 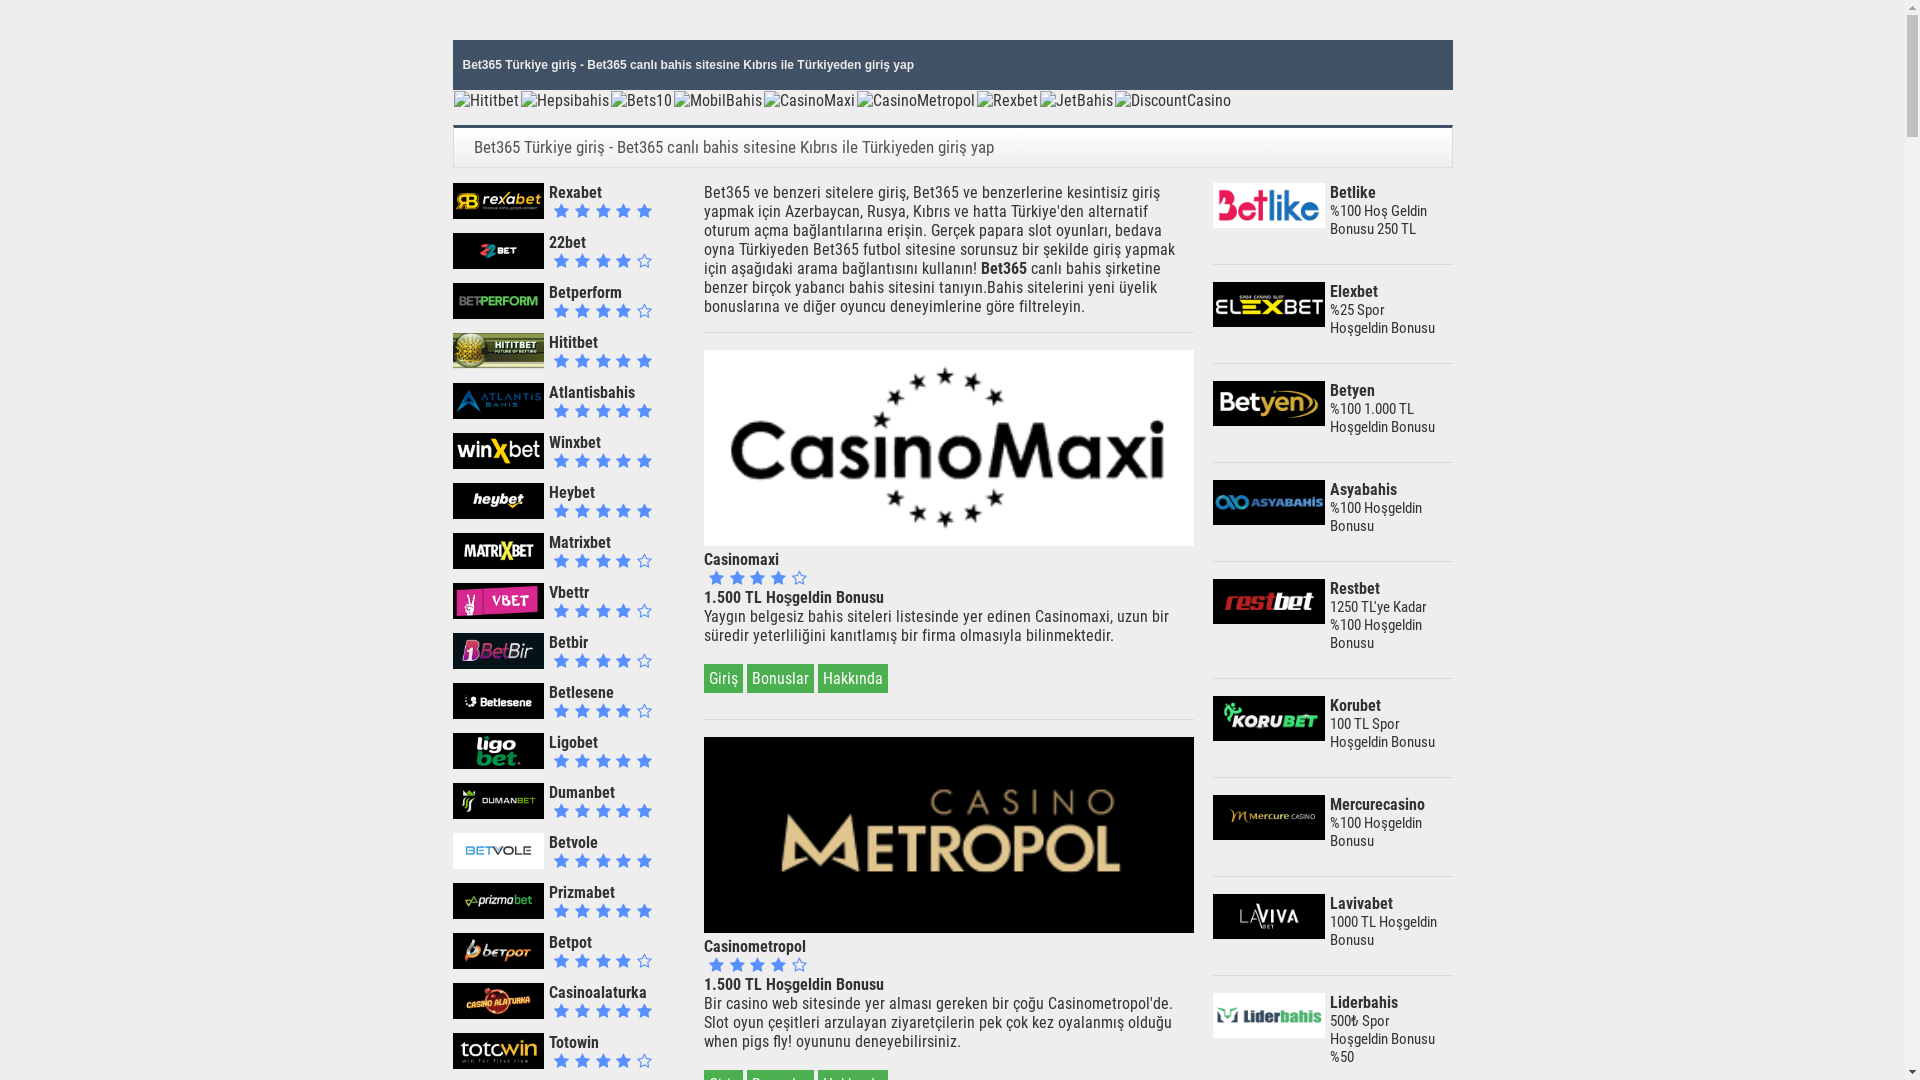 What do you see at coordinates (568, 642) in the screenshot?
I see `Betbir` at bounding box center [568, 642].